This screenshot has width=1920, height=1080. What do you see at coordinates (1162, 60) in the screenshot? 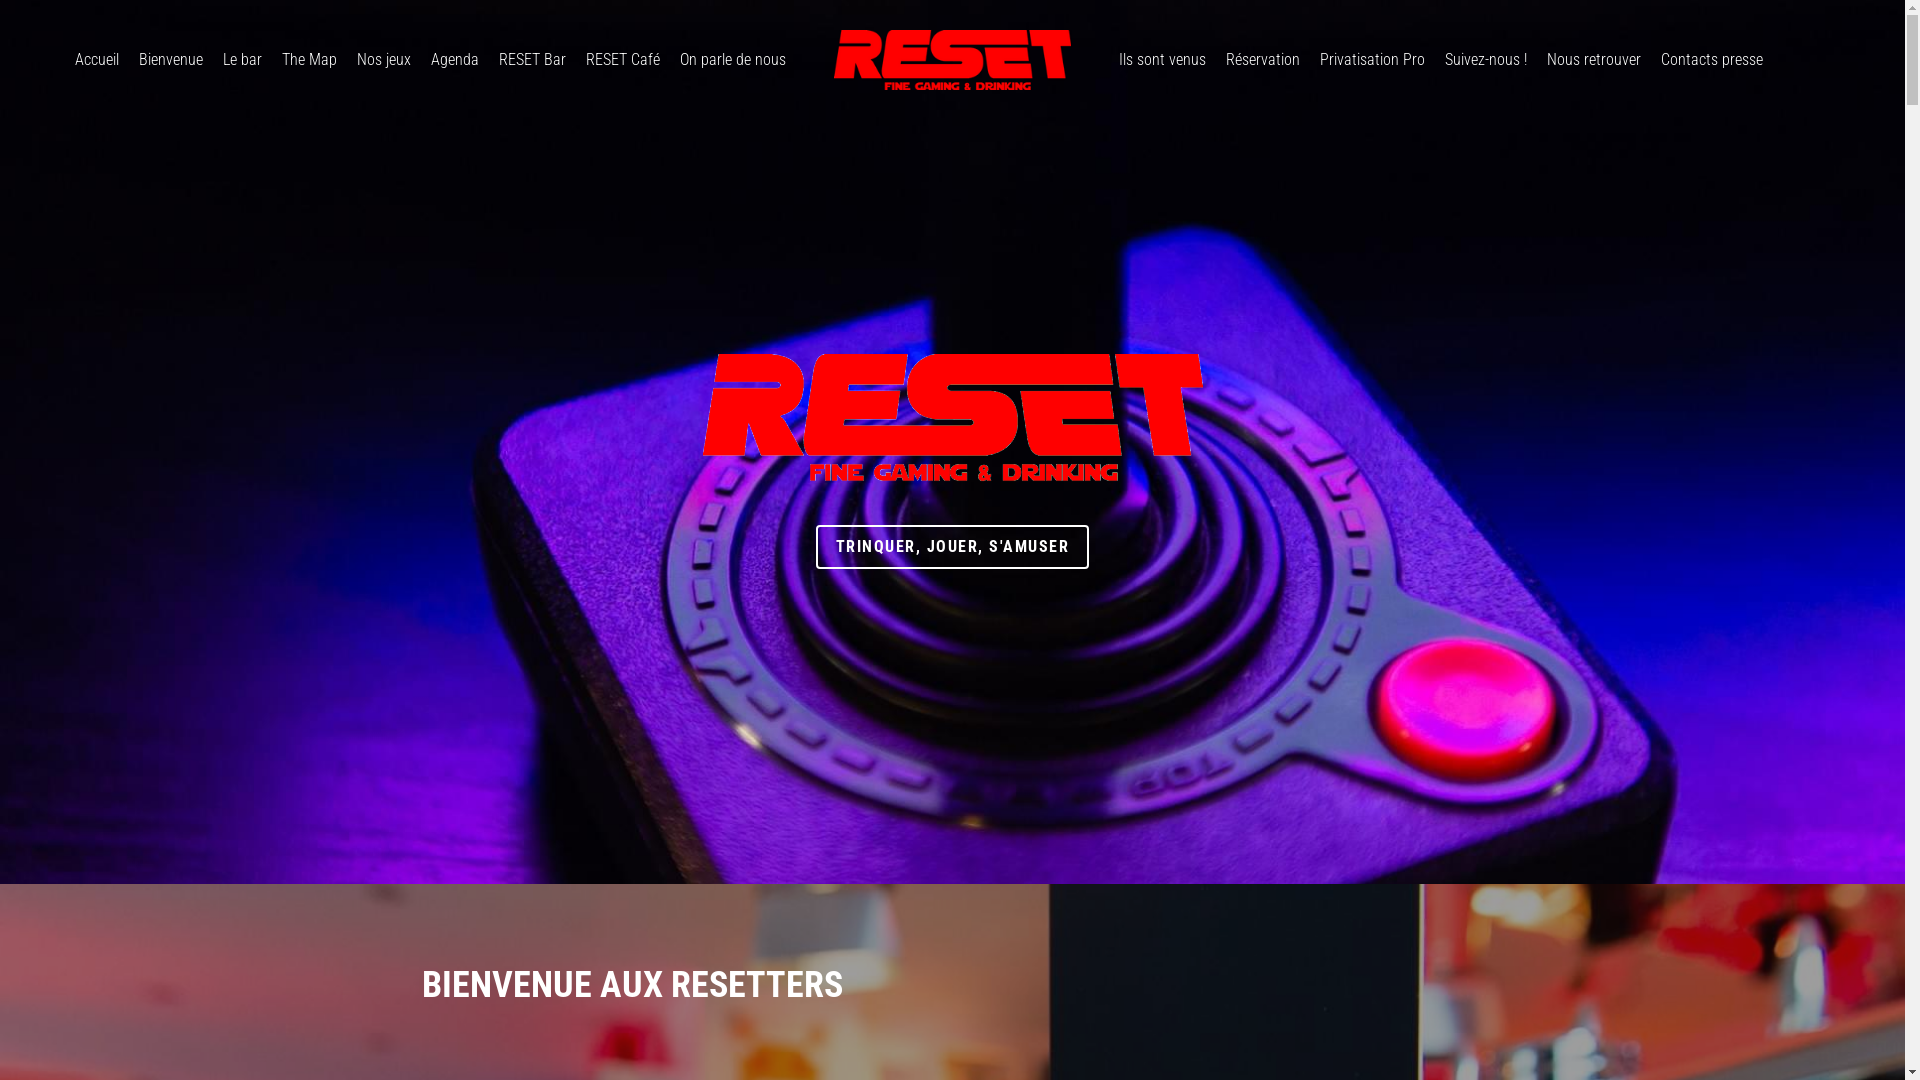
I see `Ils sont venus` at bounding box center [1162, 60].